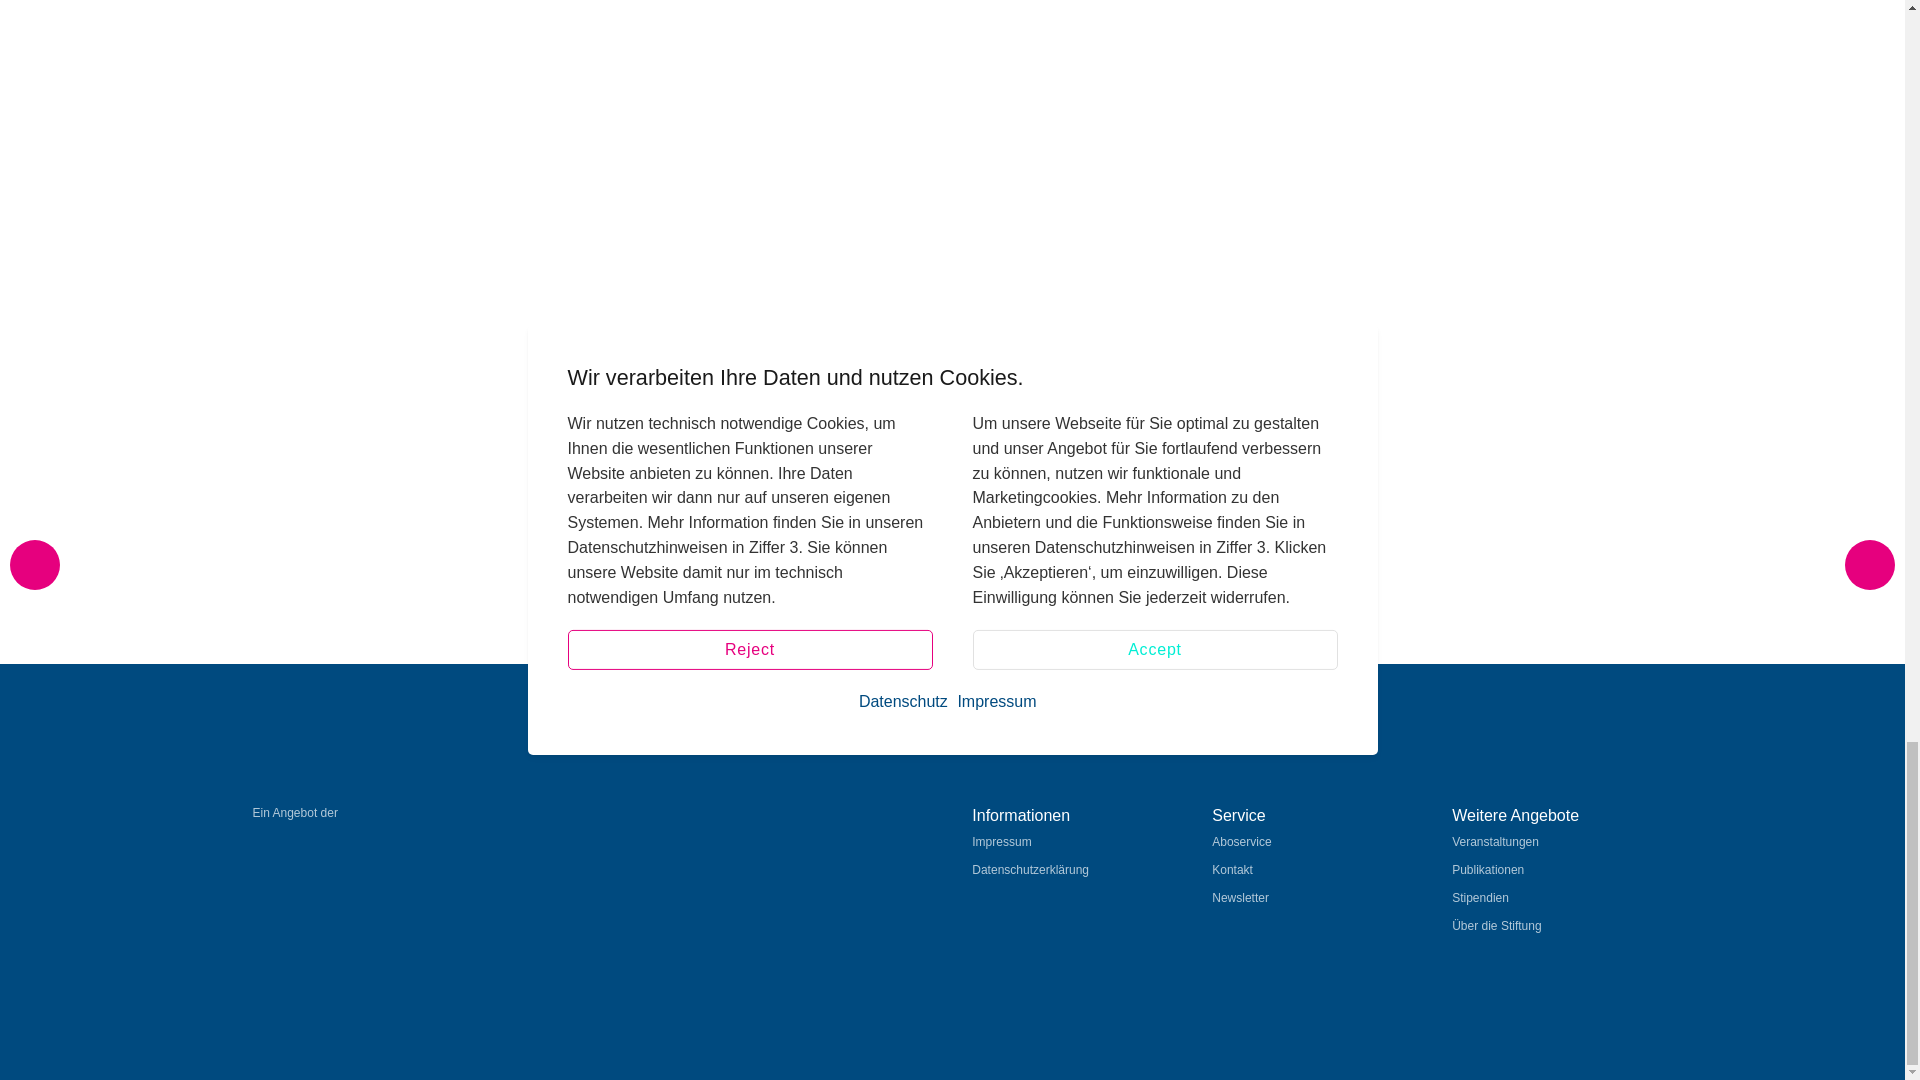 This screenshot has width=1920, height=1080. Describe the element at coordinates (1551, 842) in the screenshot. I see `Veranstaltungen` at that location.